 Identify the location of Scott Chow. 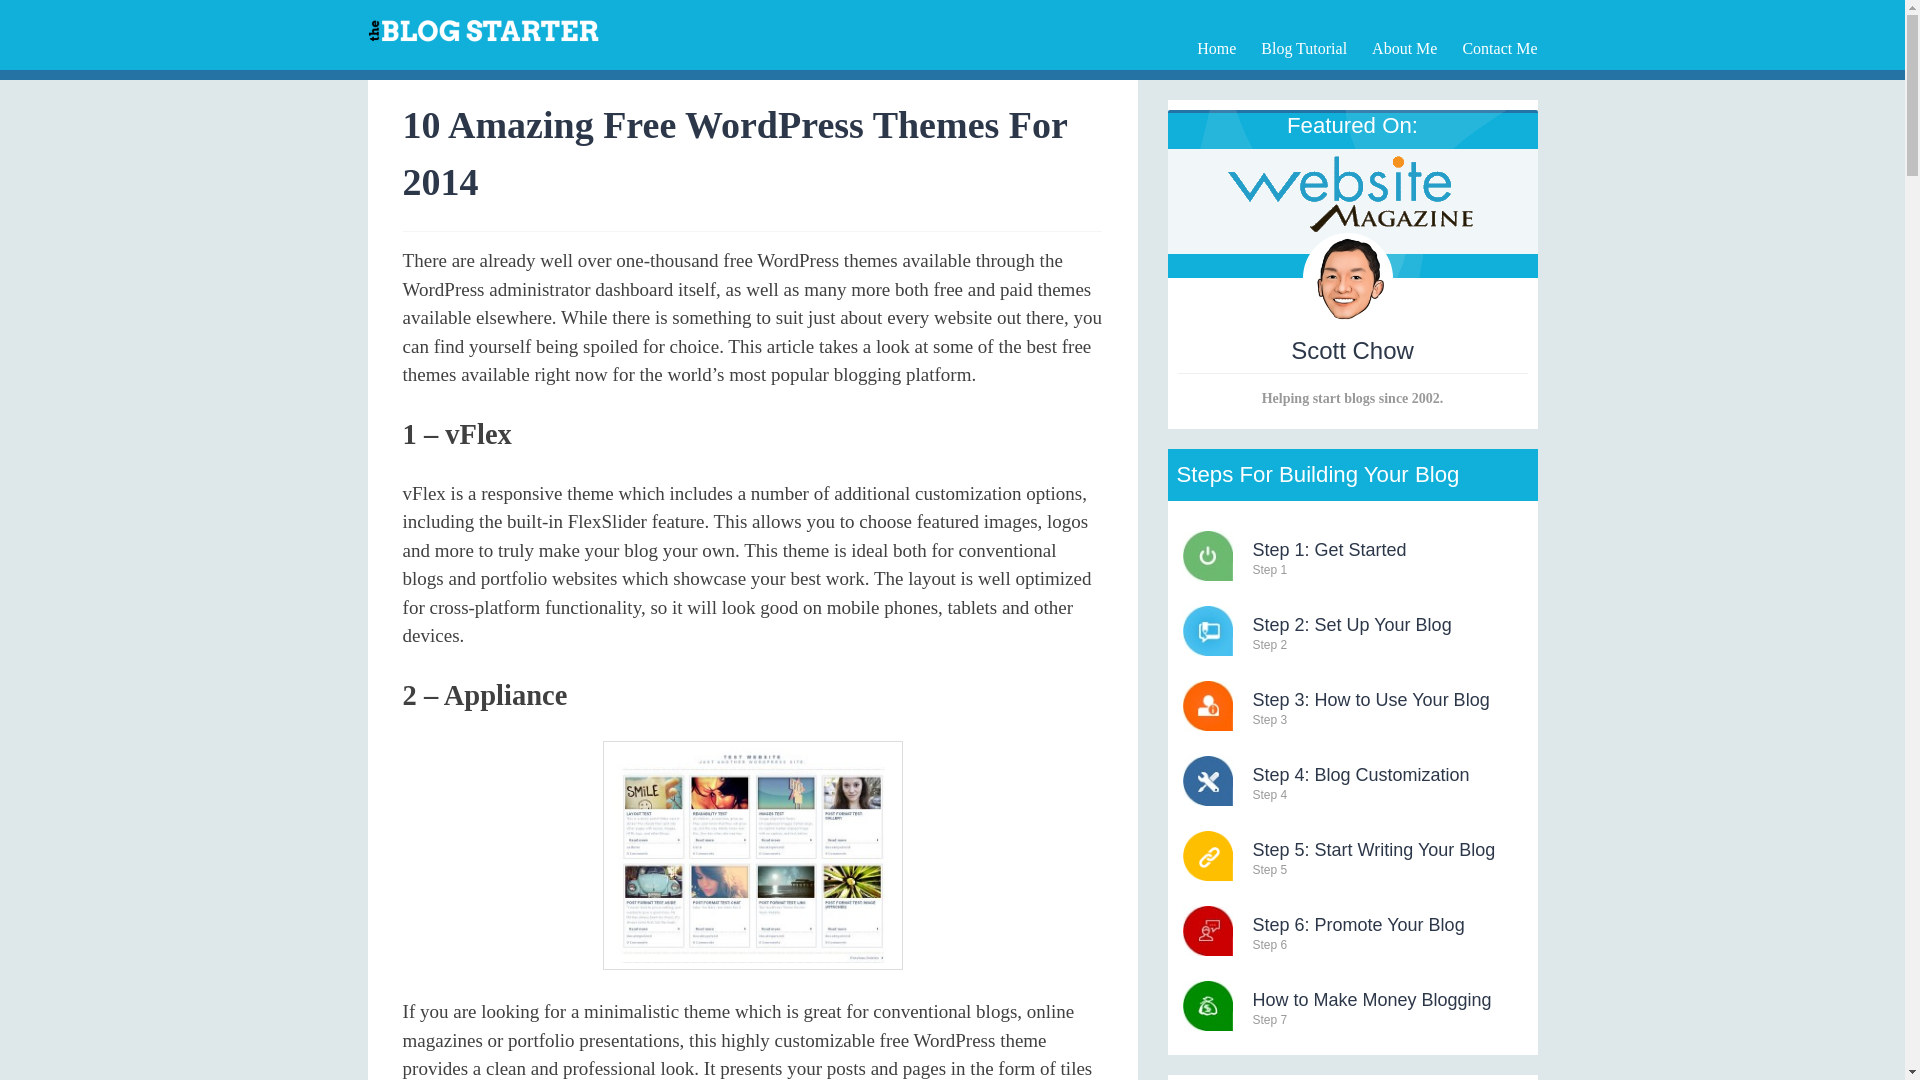
(1352, 634).